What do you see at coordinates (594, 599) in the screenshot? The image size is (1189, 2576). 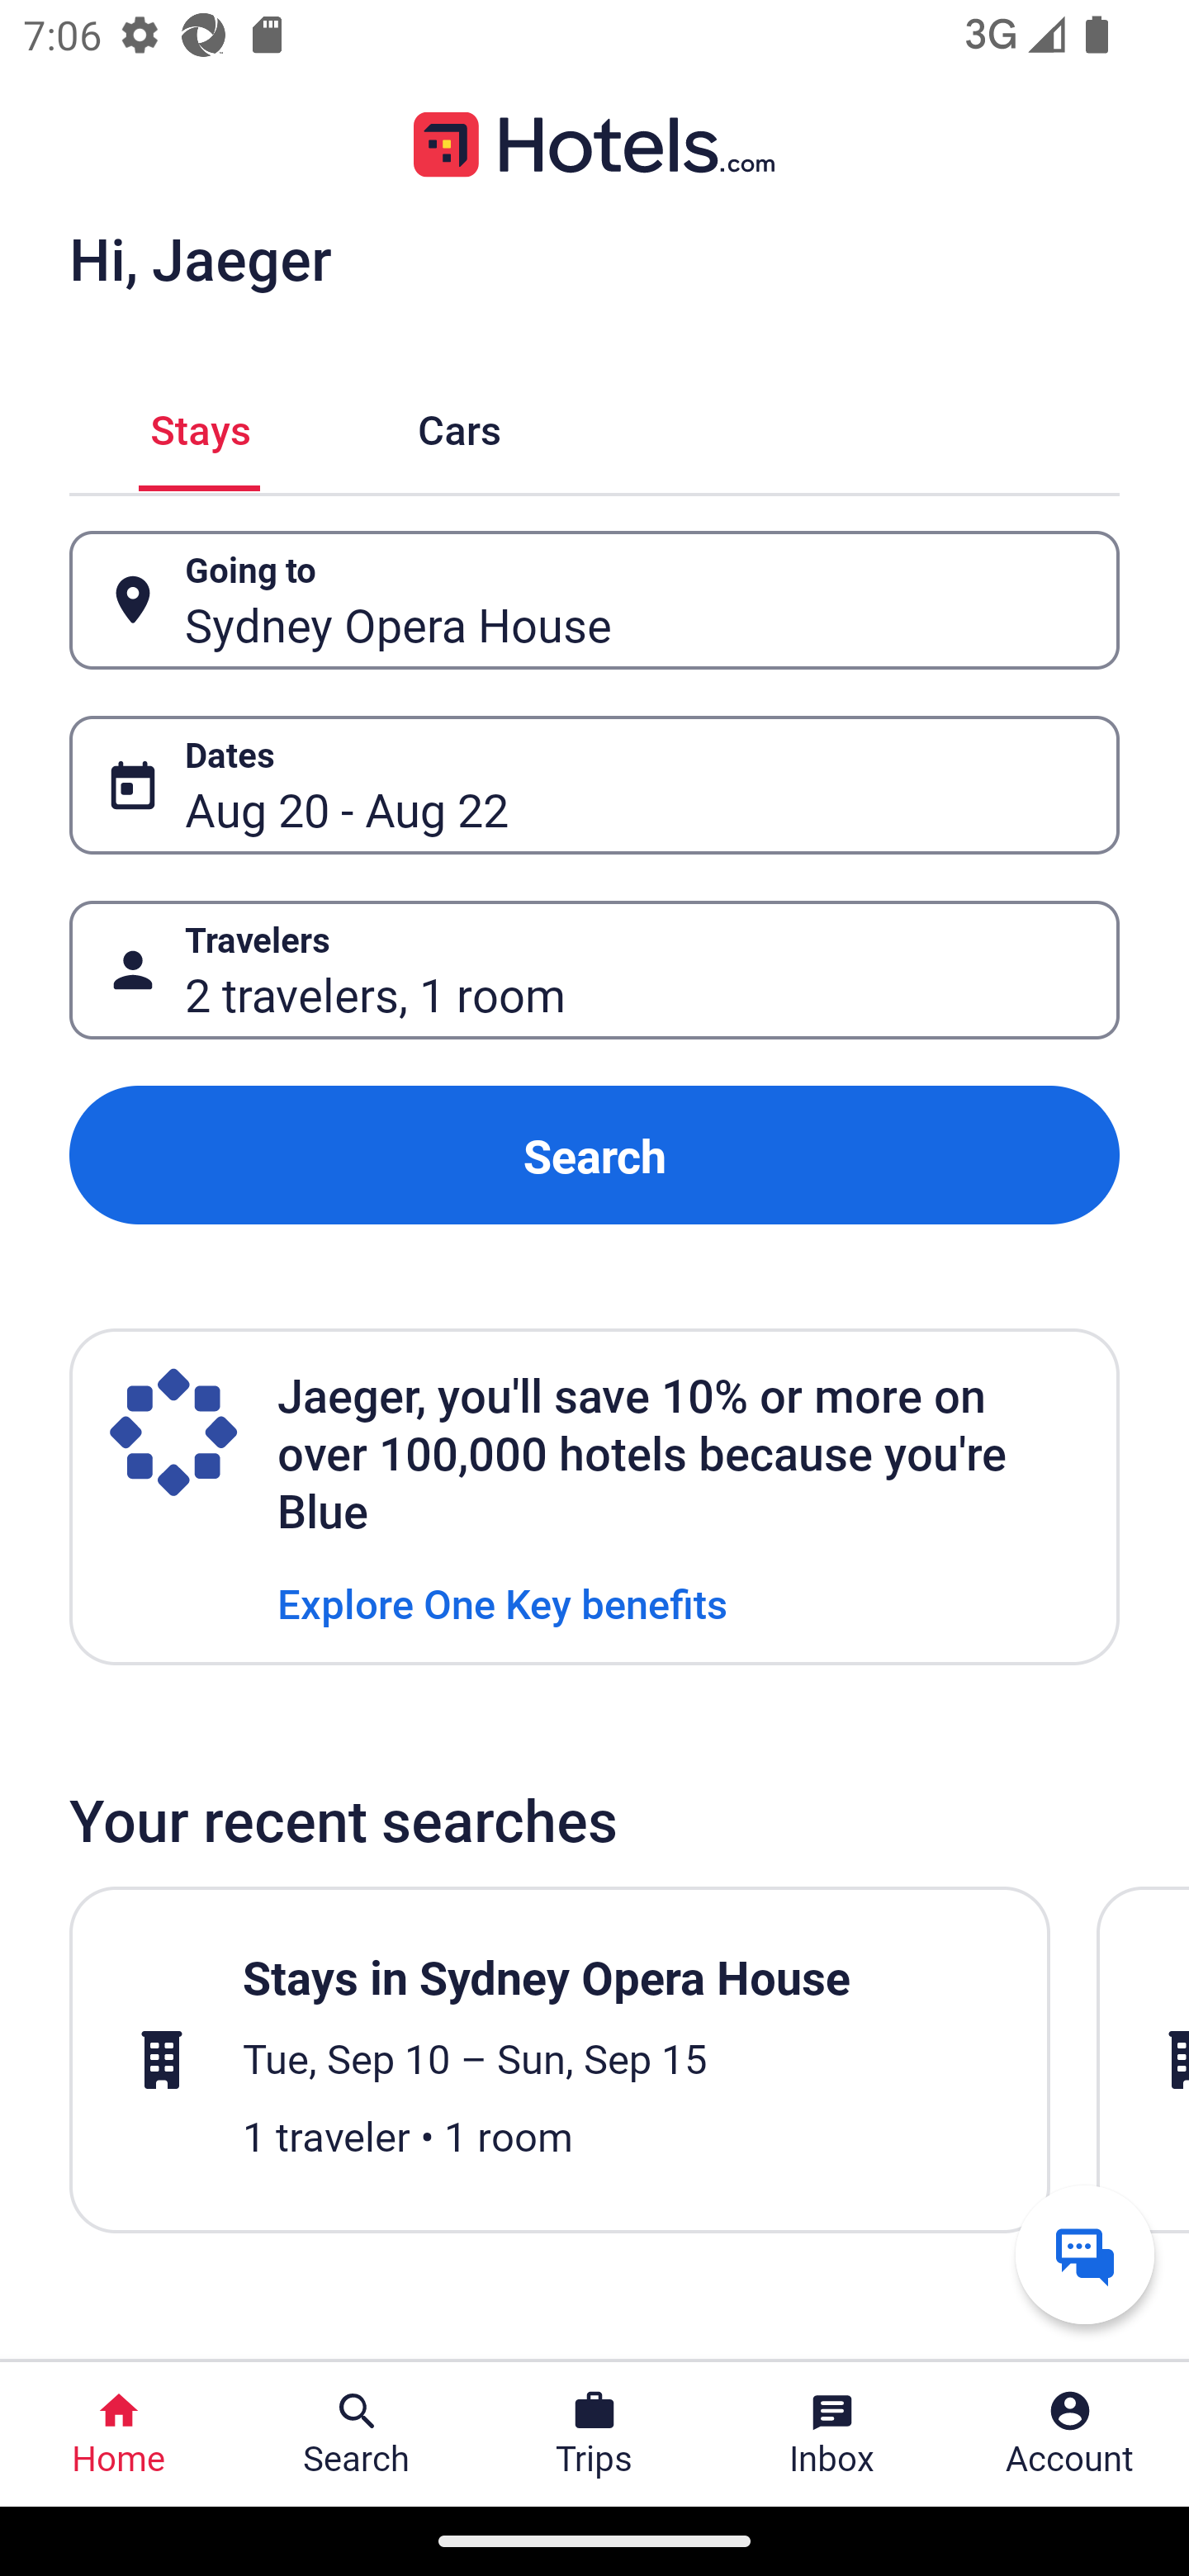 I see `Going to Button Sydney Opera House` at bounding box center [594, 599].